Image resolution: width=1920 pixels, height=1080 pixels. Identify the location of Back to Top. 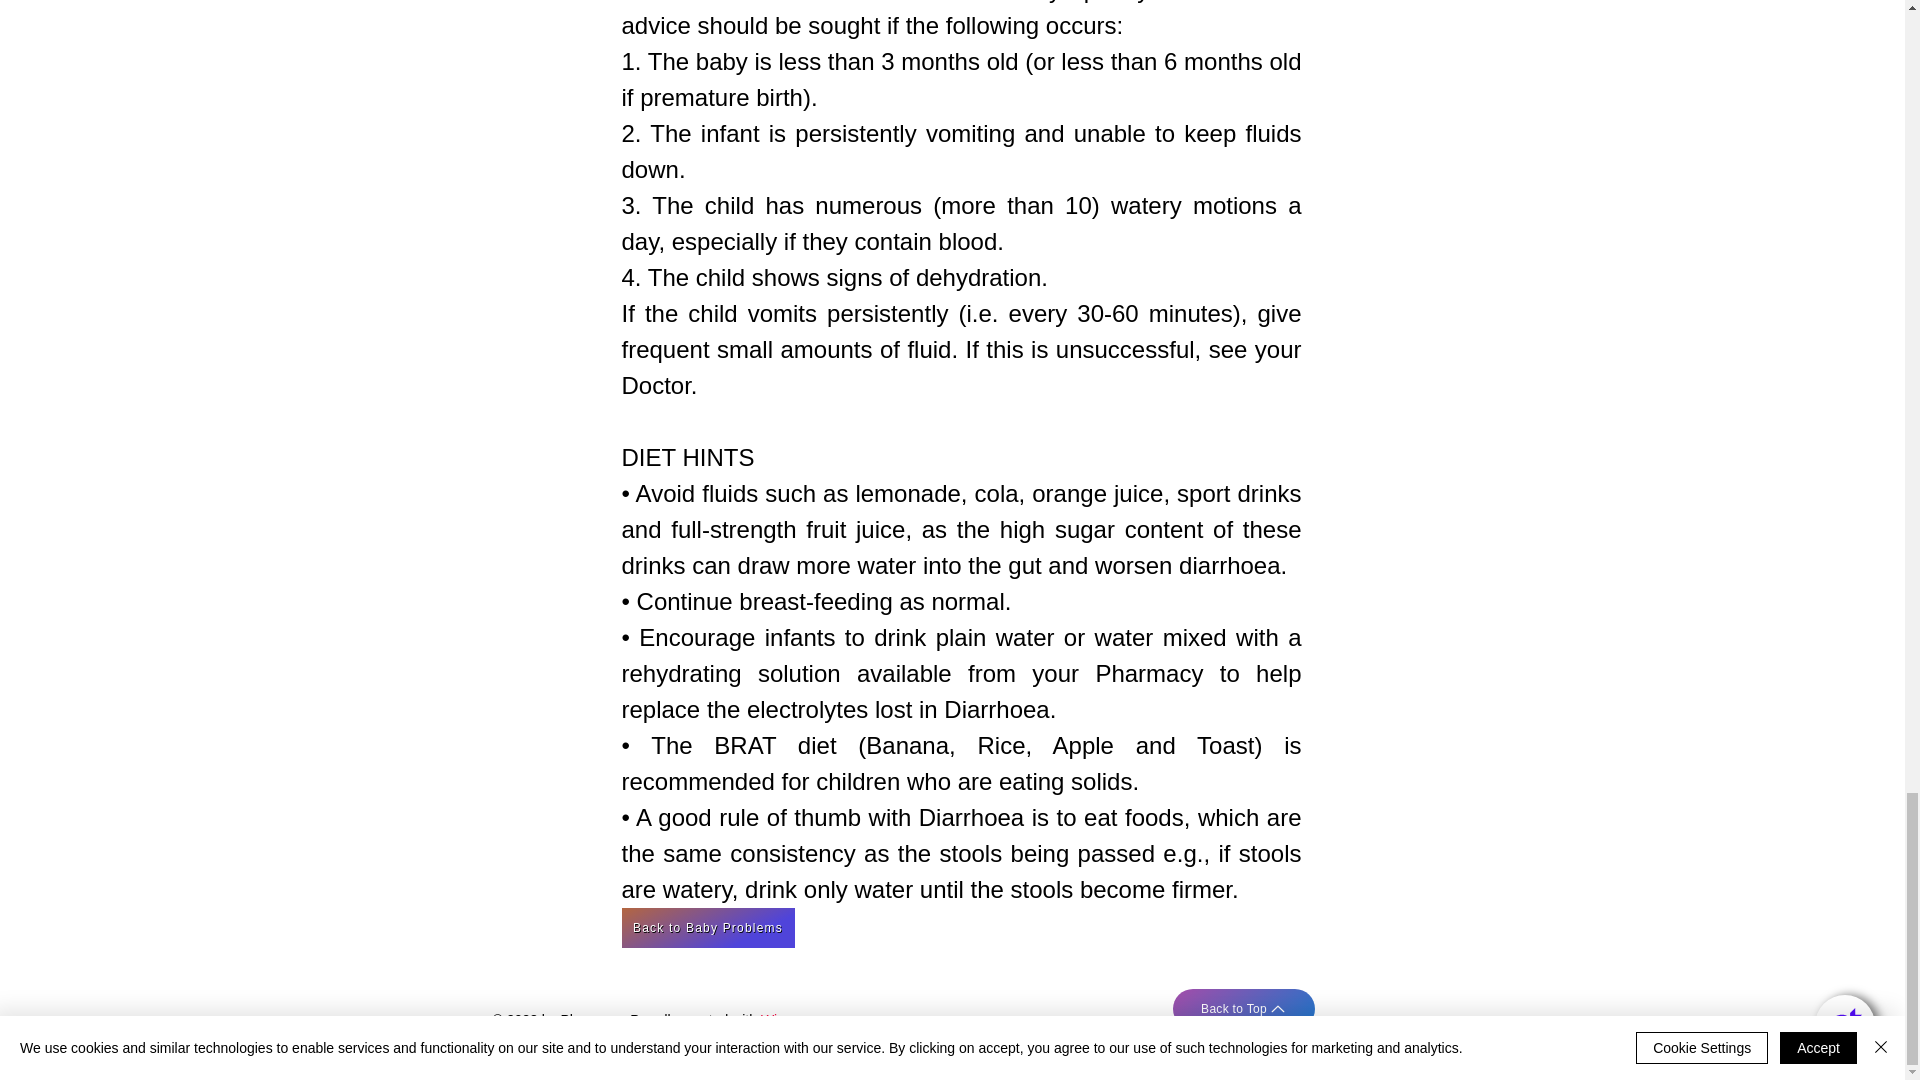
(1242, 1009).